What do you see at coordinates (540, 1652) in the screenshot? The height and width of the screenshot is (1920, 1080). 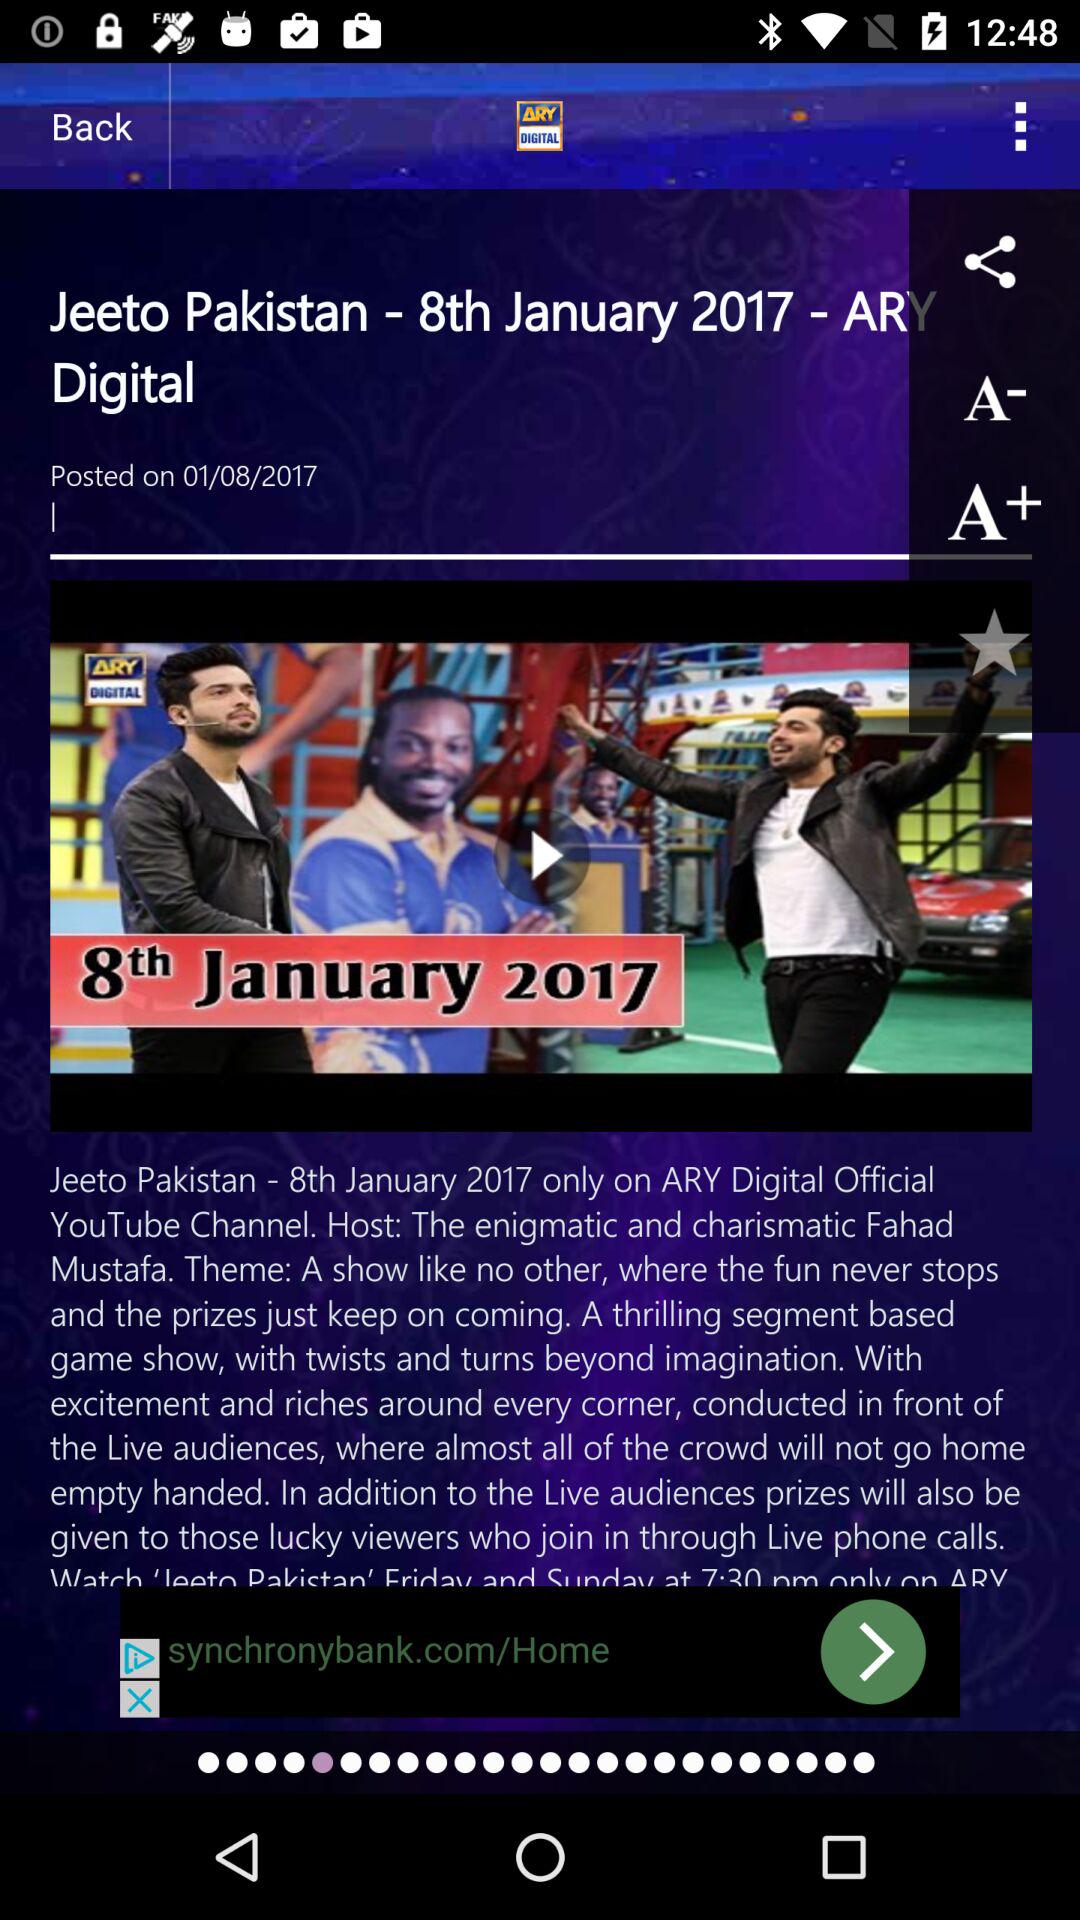 I see `move` at bounding box center [540, 1652].